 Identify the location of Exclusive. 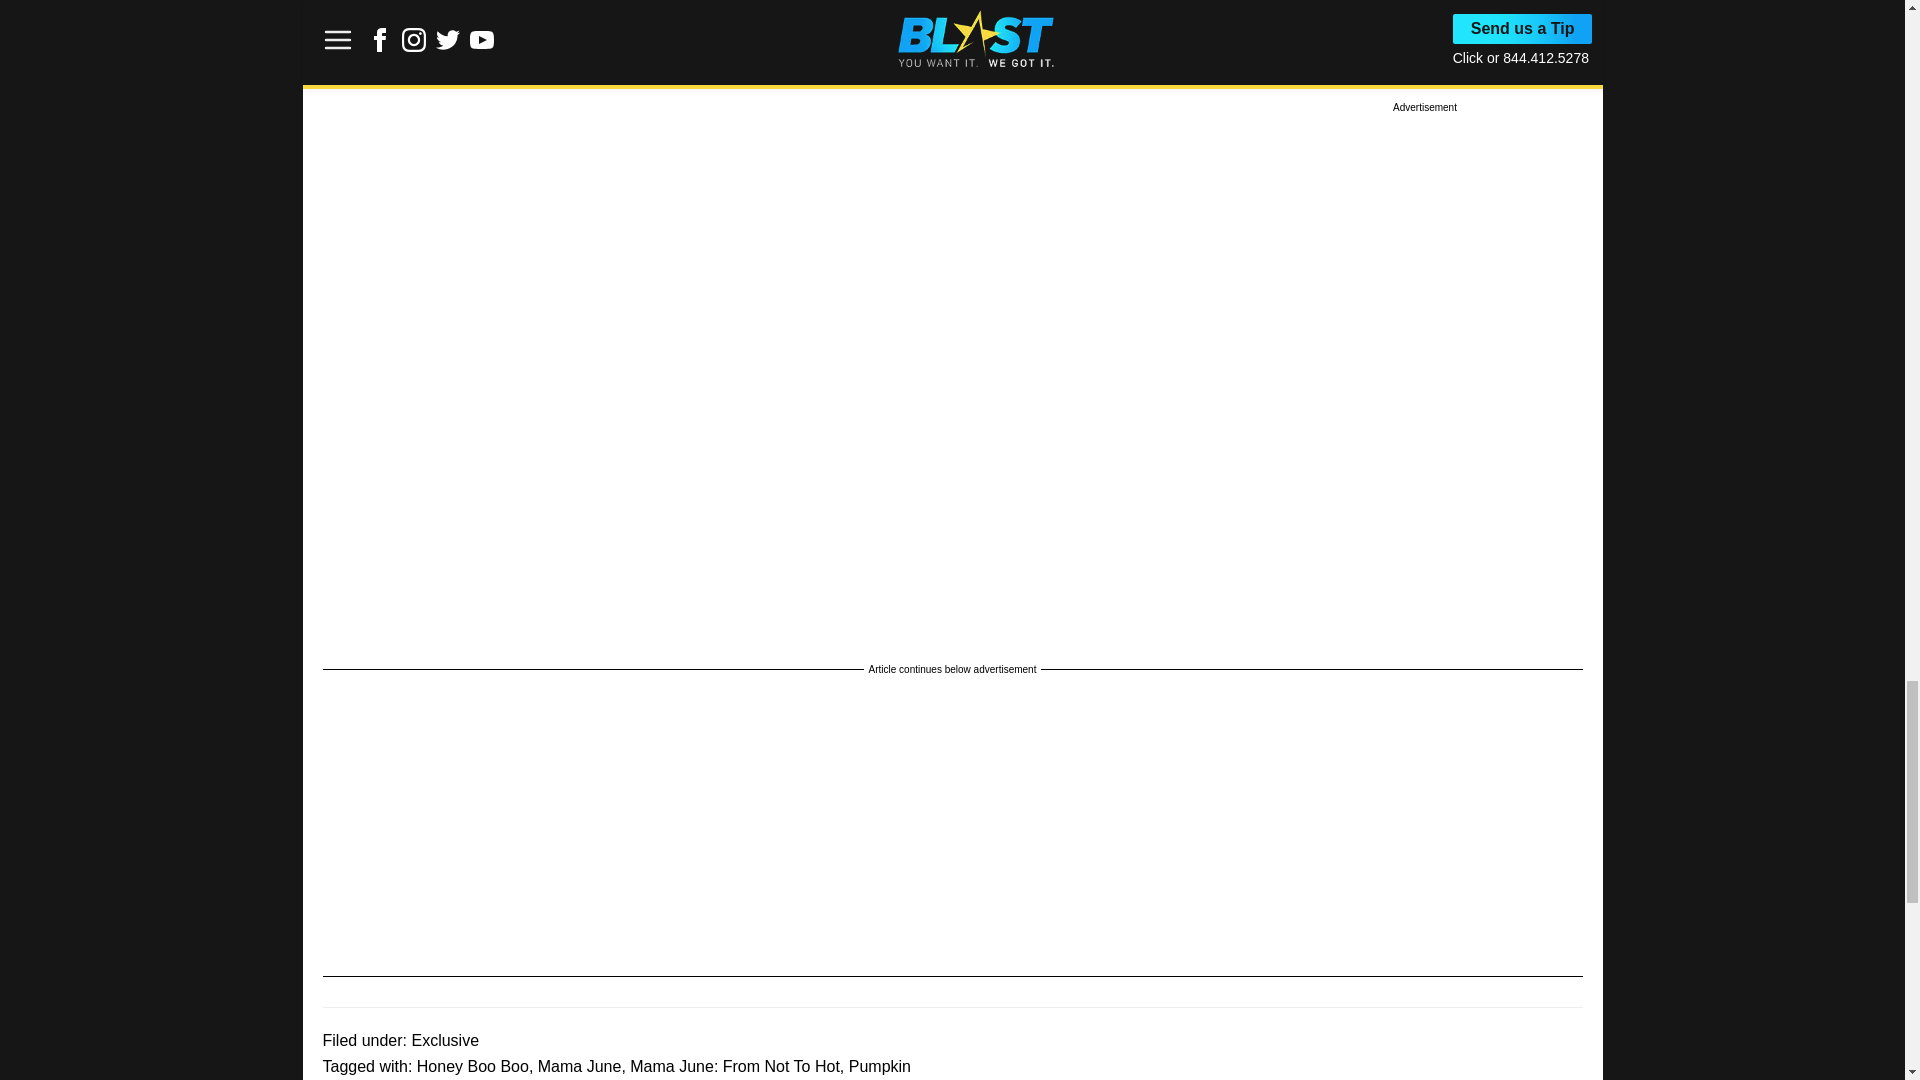
(444, 1040).